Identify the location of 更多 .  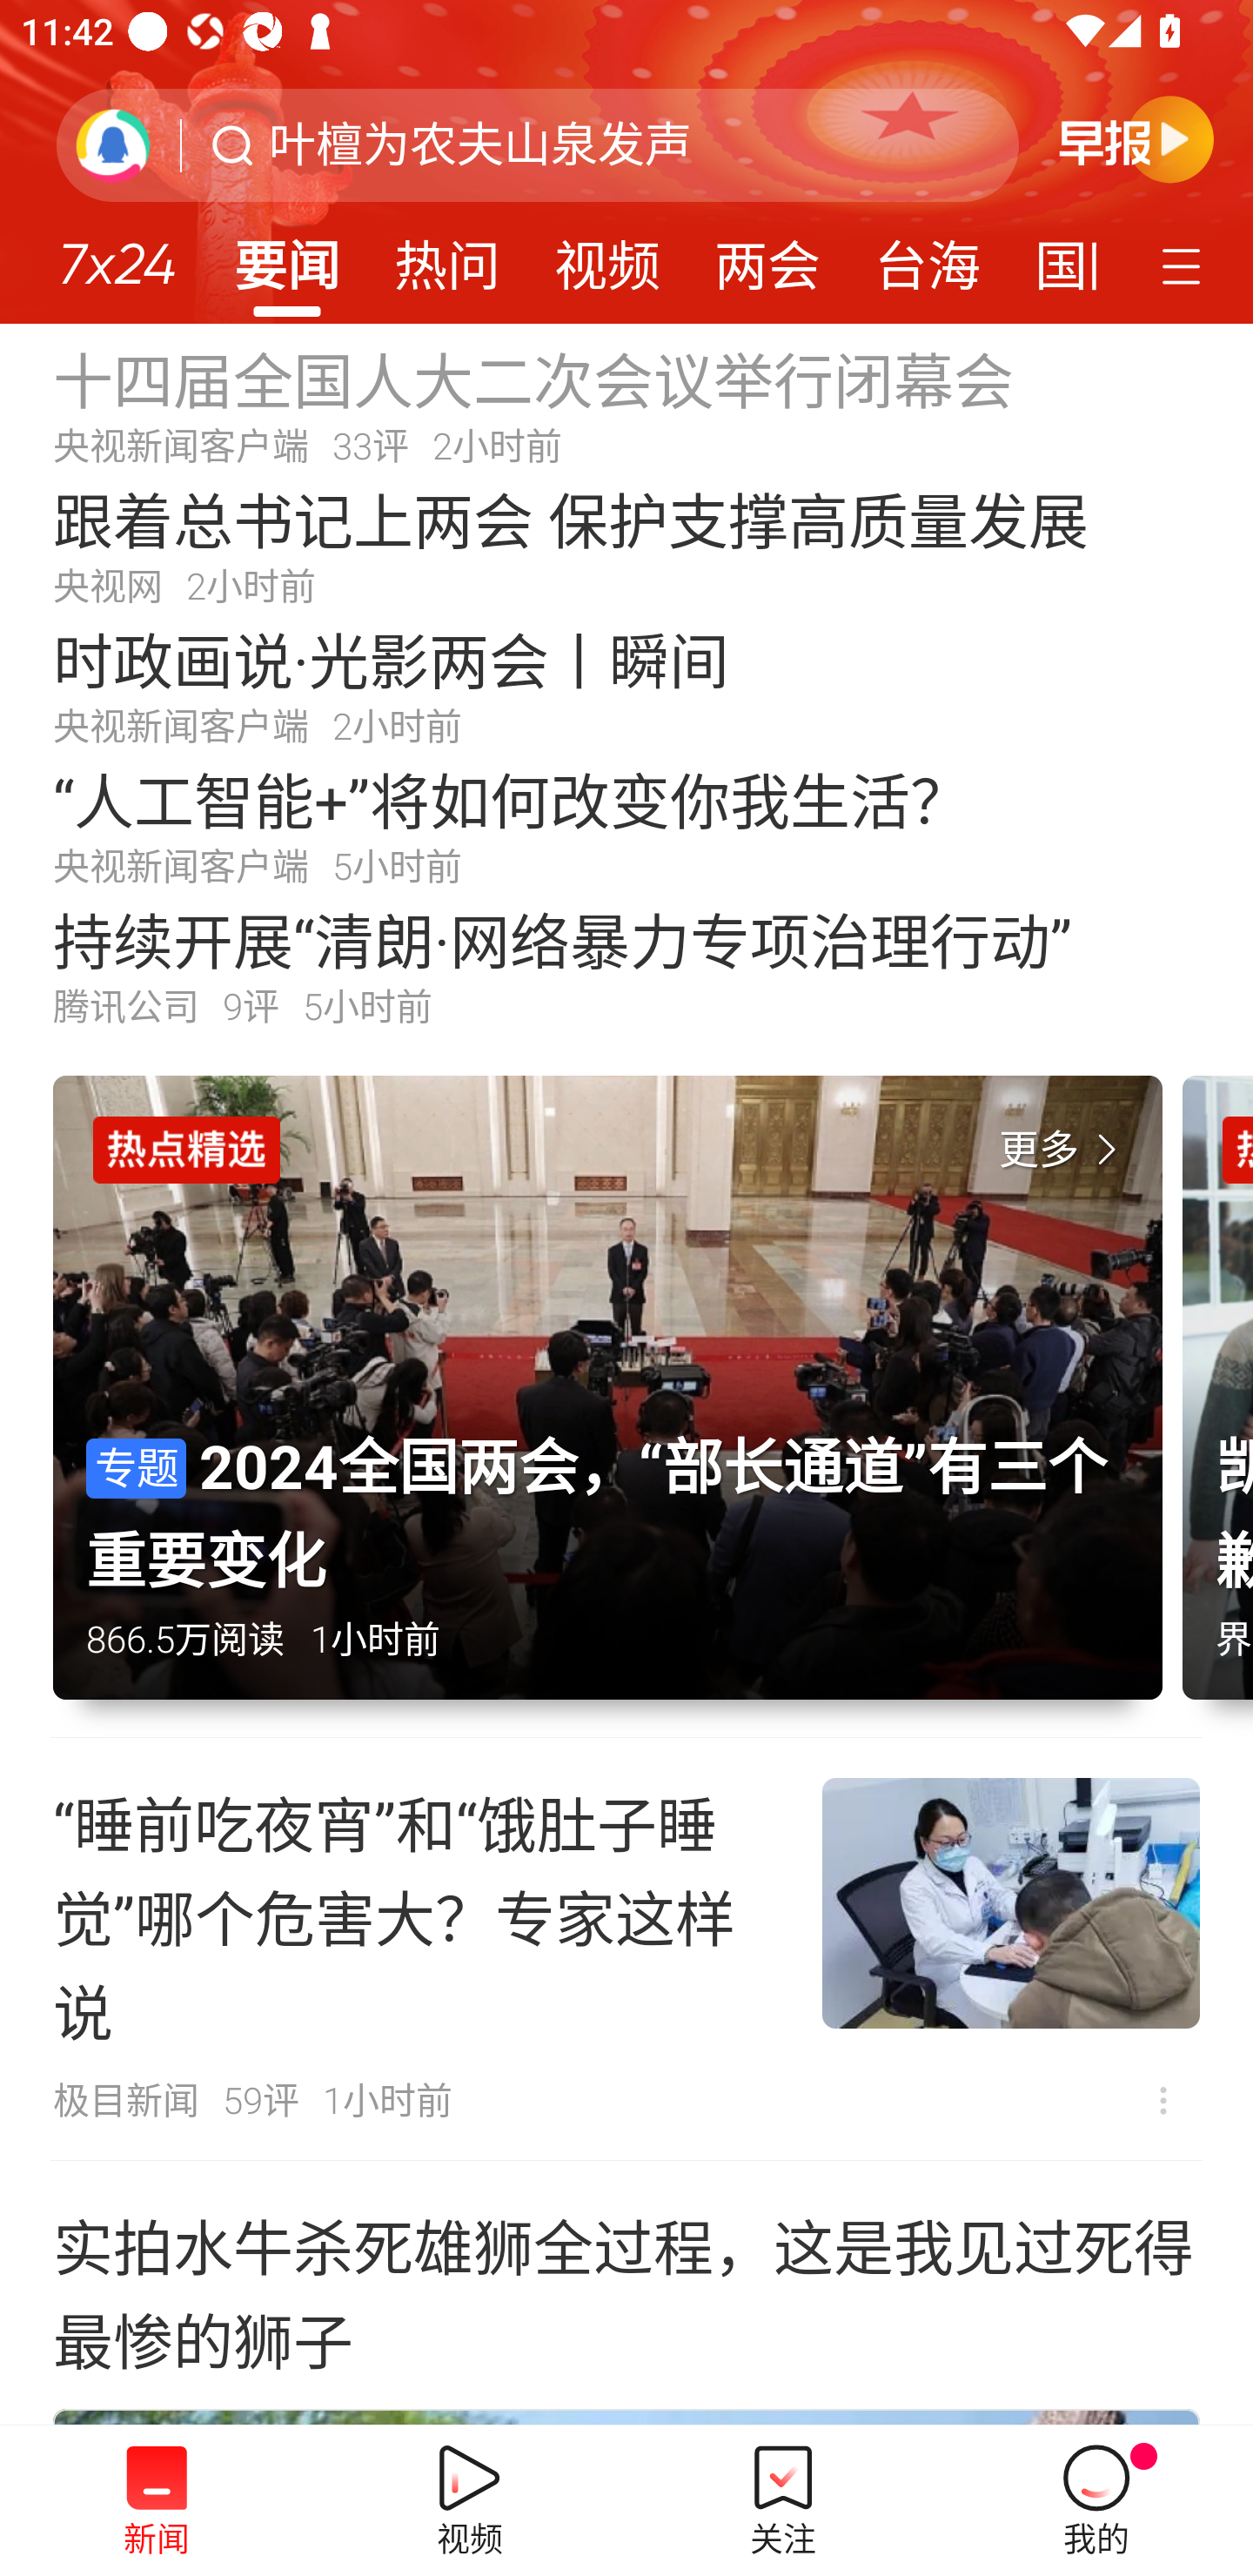
(1064, 1150).